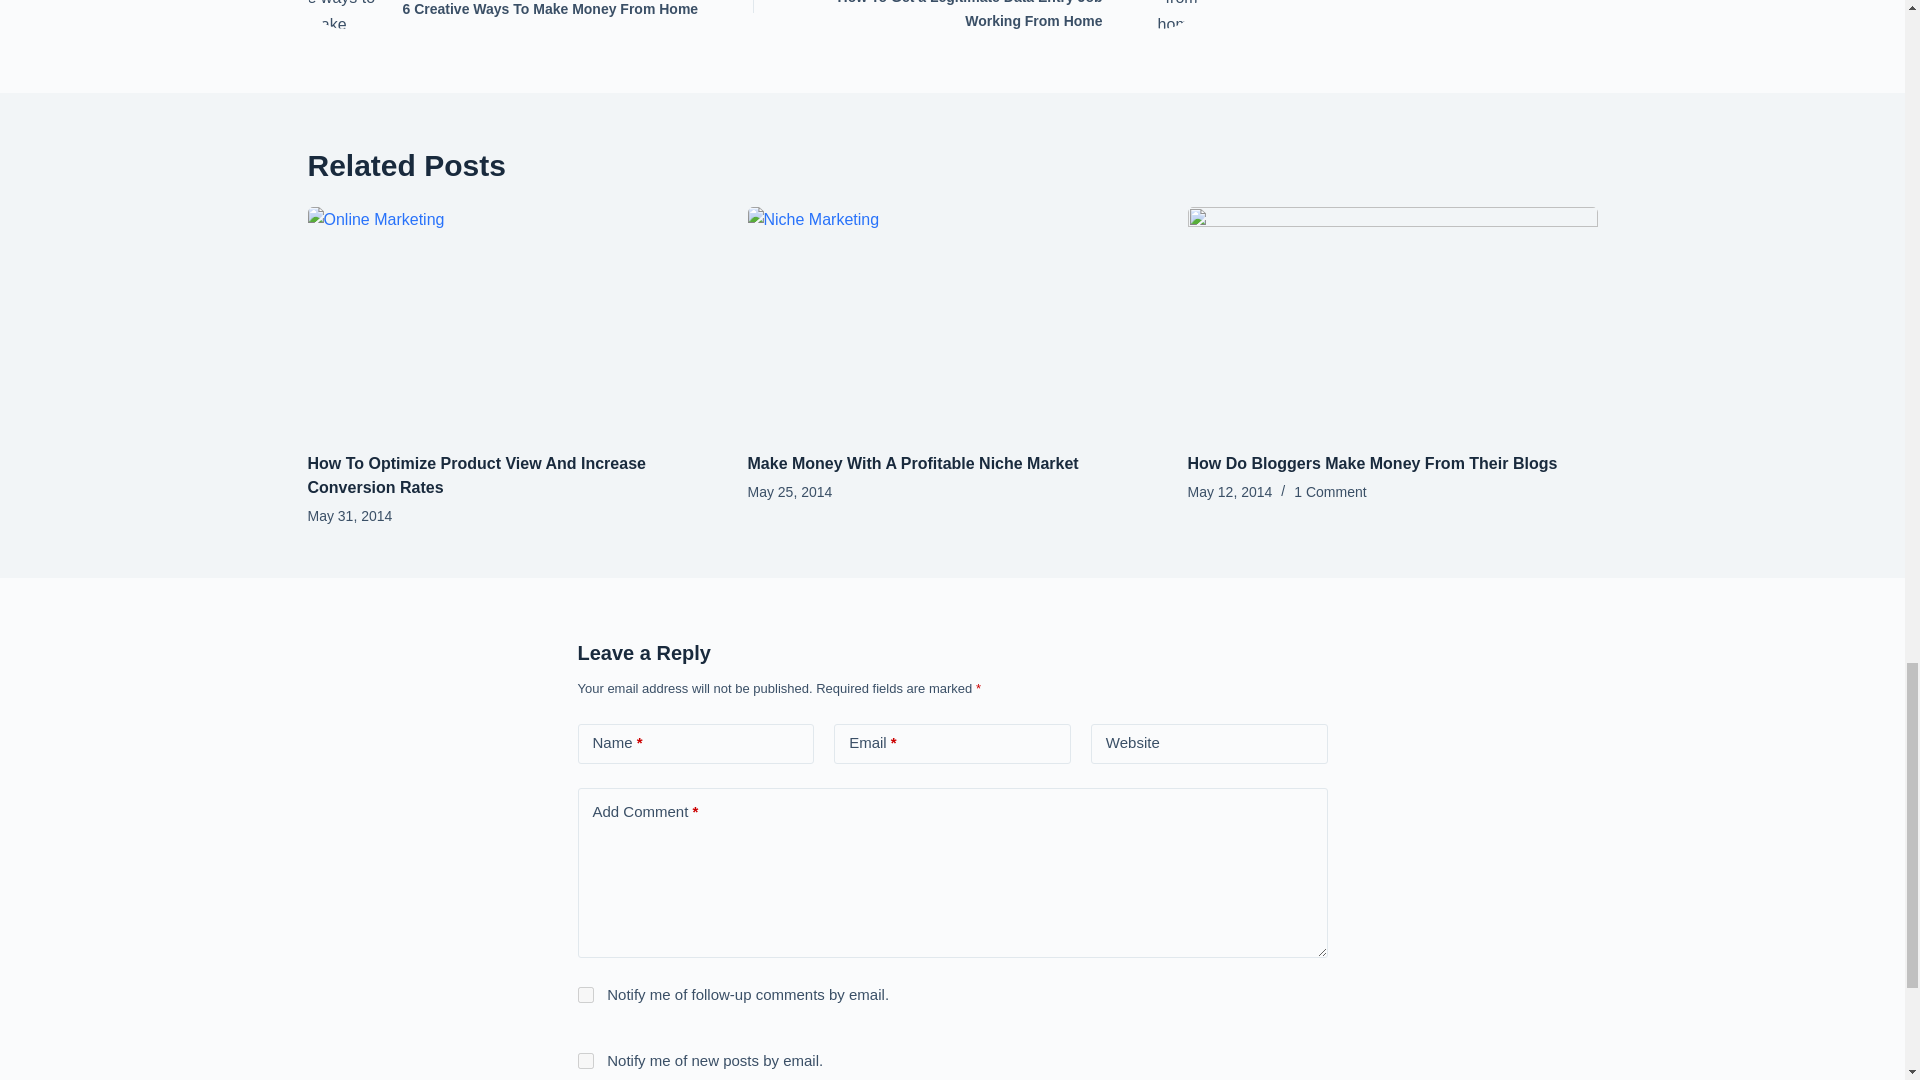  Describe the element at coordinates (512, 16) in the screenshot. I see `How To Optimize Product View And Increase Conversion Rates` at that location.